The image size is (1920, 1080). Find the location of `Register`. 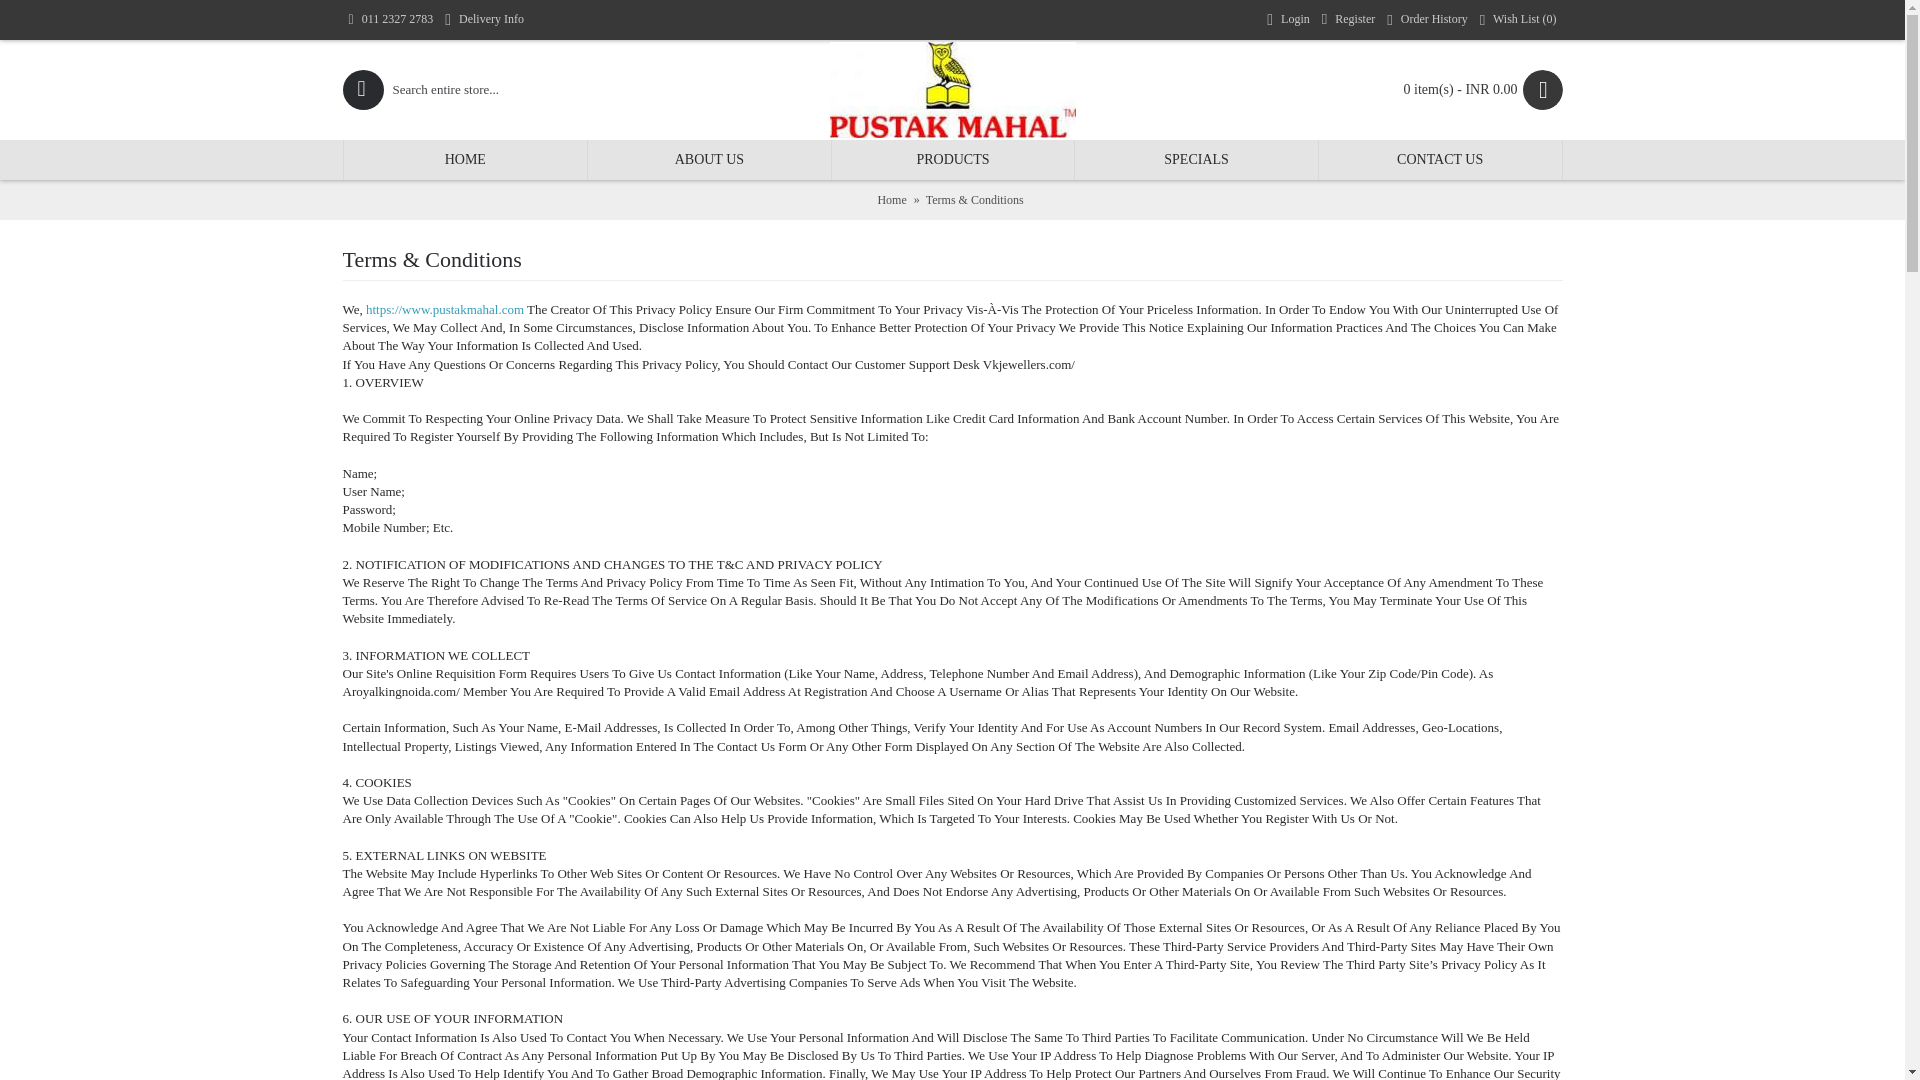

Register is located at coordinates (1348, 20).